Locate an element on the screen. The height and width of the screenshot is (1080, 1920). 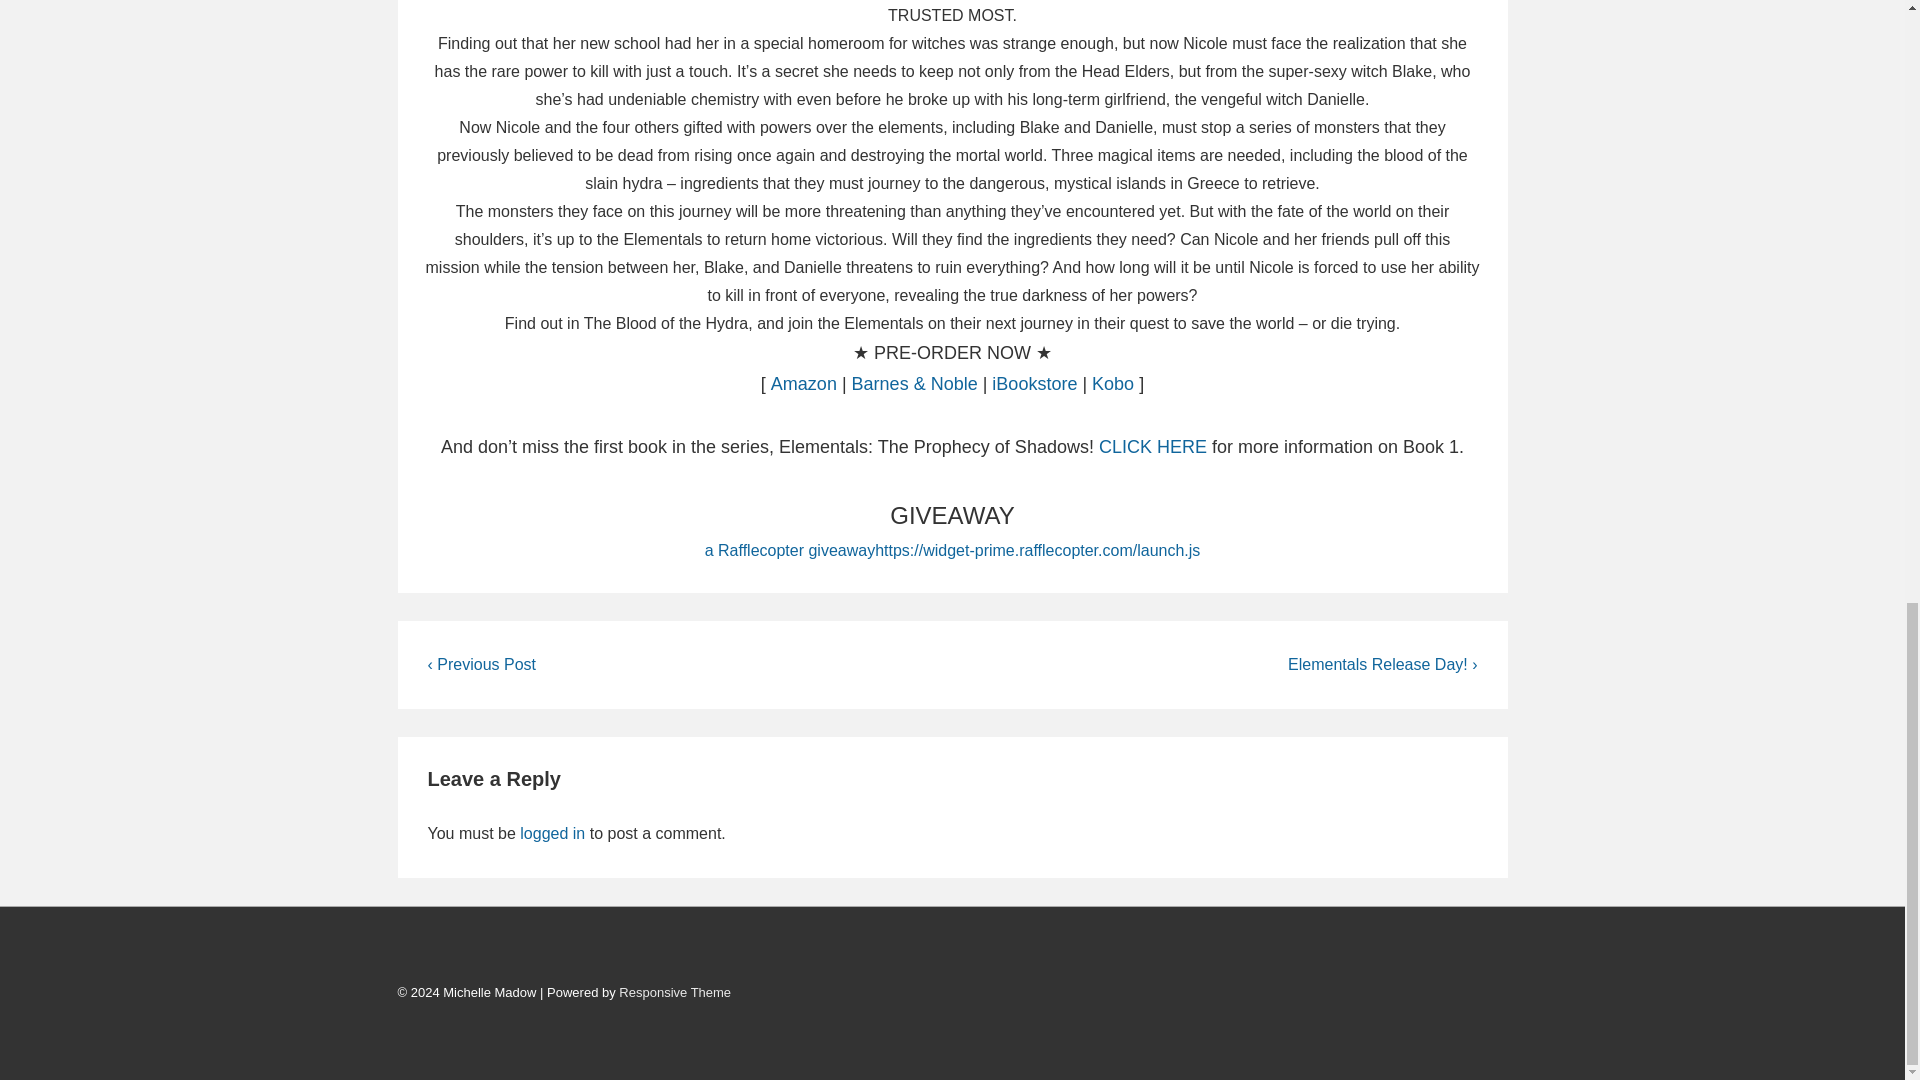
Responsive Theme is located at coordinates (674, 992).